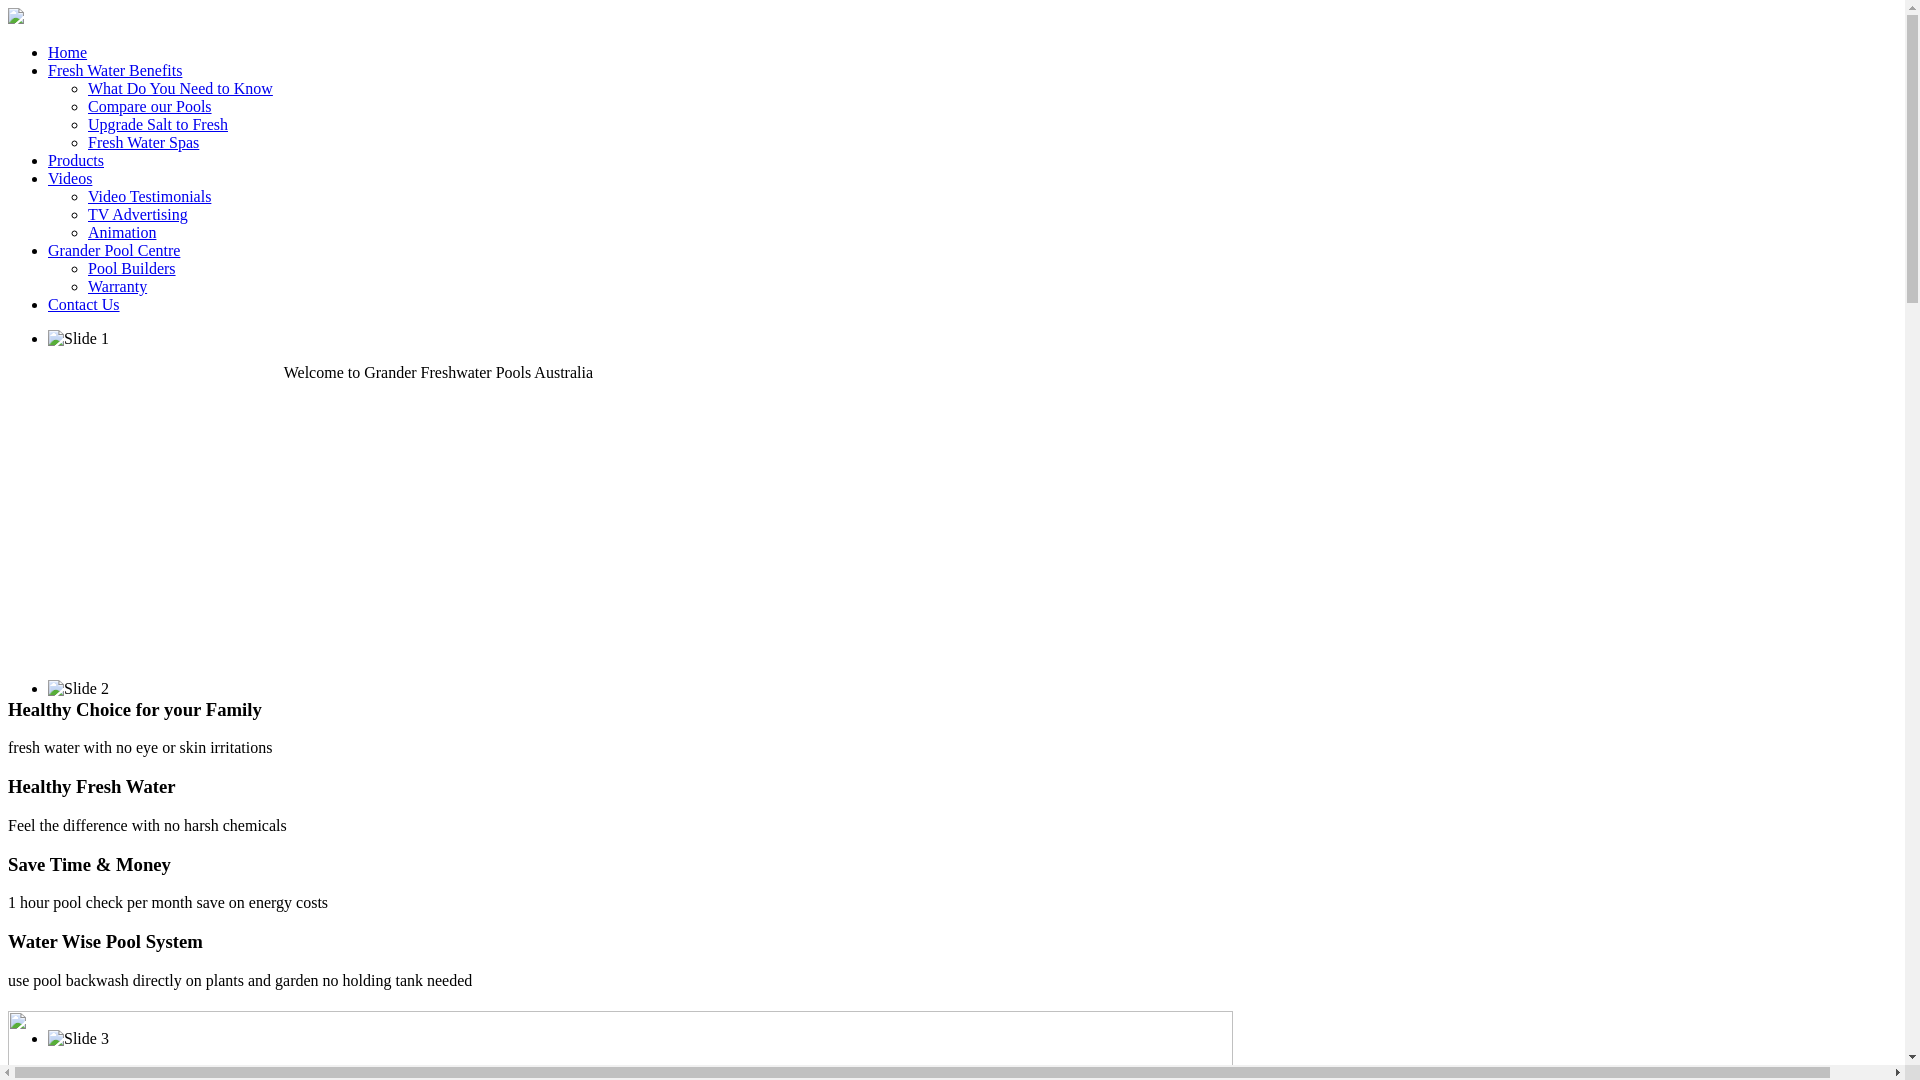  I want to click on Home, so click(68, 52).